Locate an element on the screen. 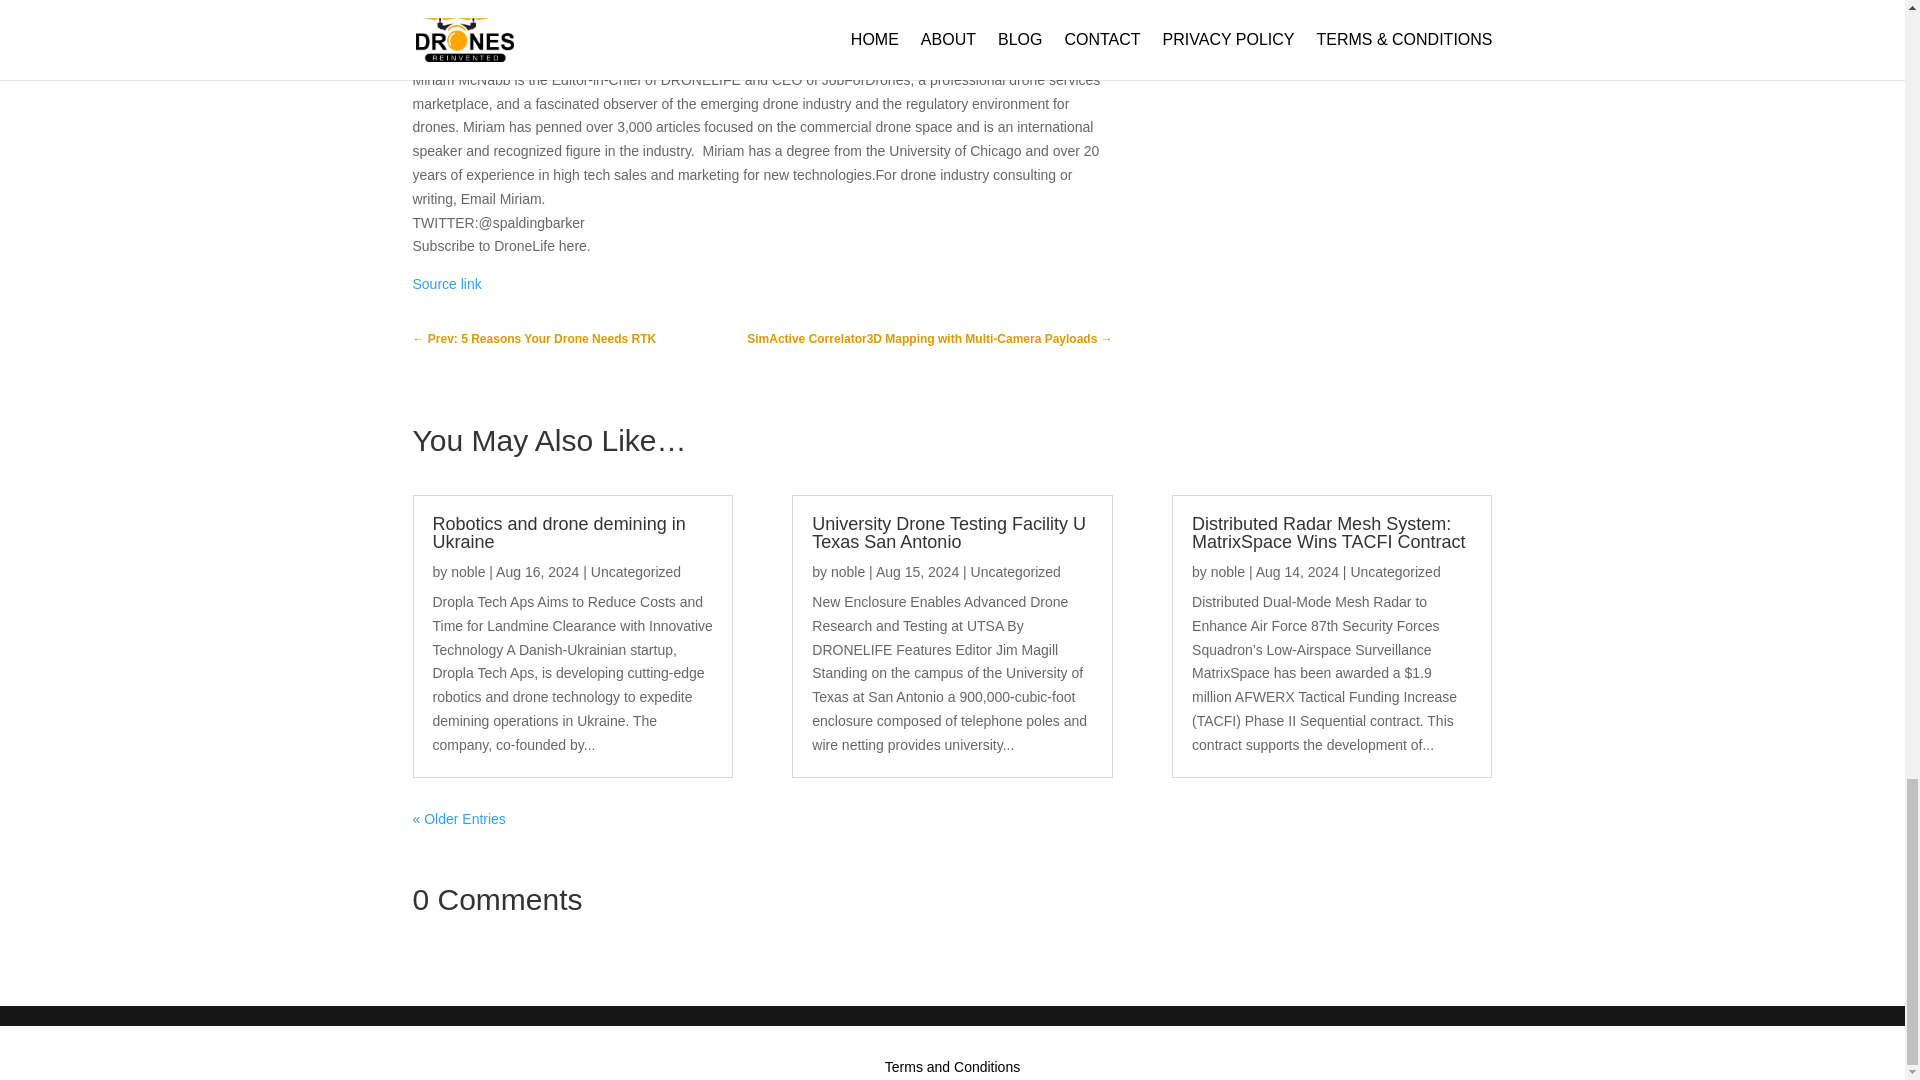 The image size is (1920, 1080). Uncategorized is located at coordinates (636, 571).